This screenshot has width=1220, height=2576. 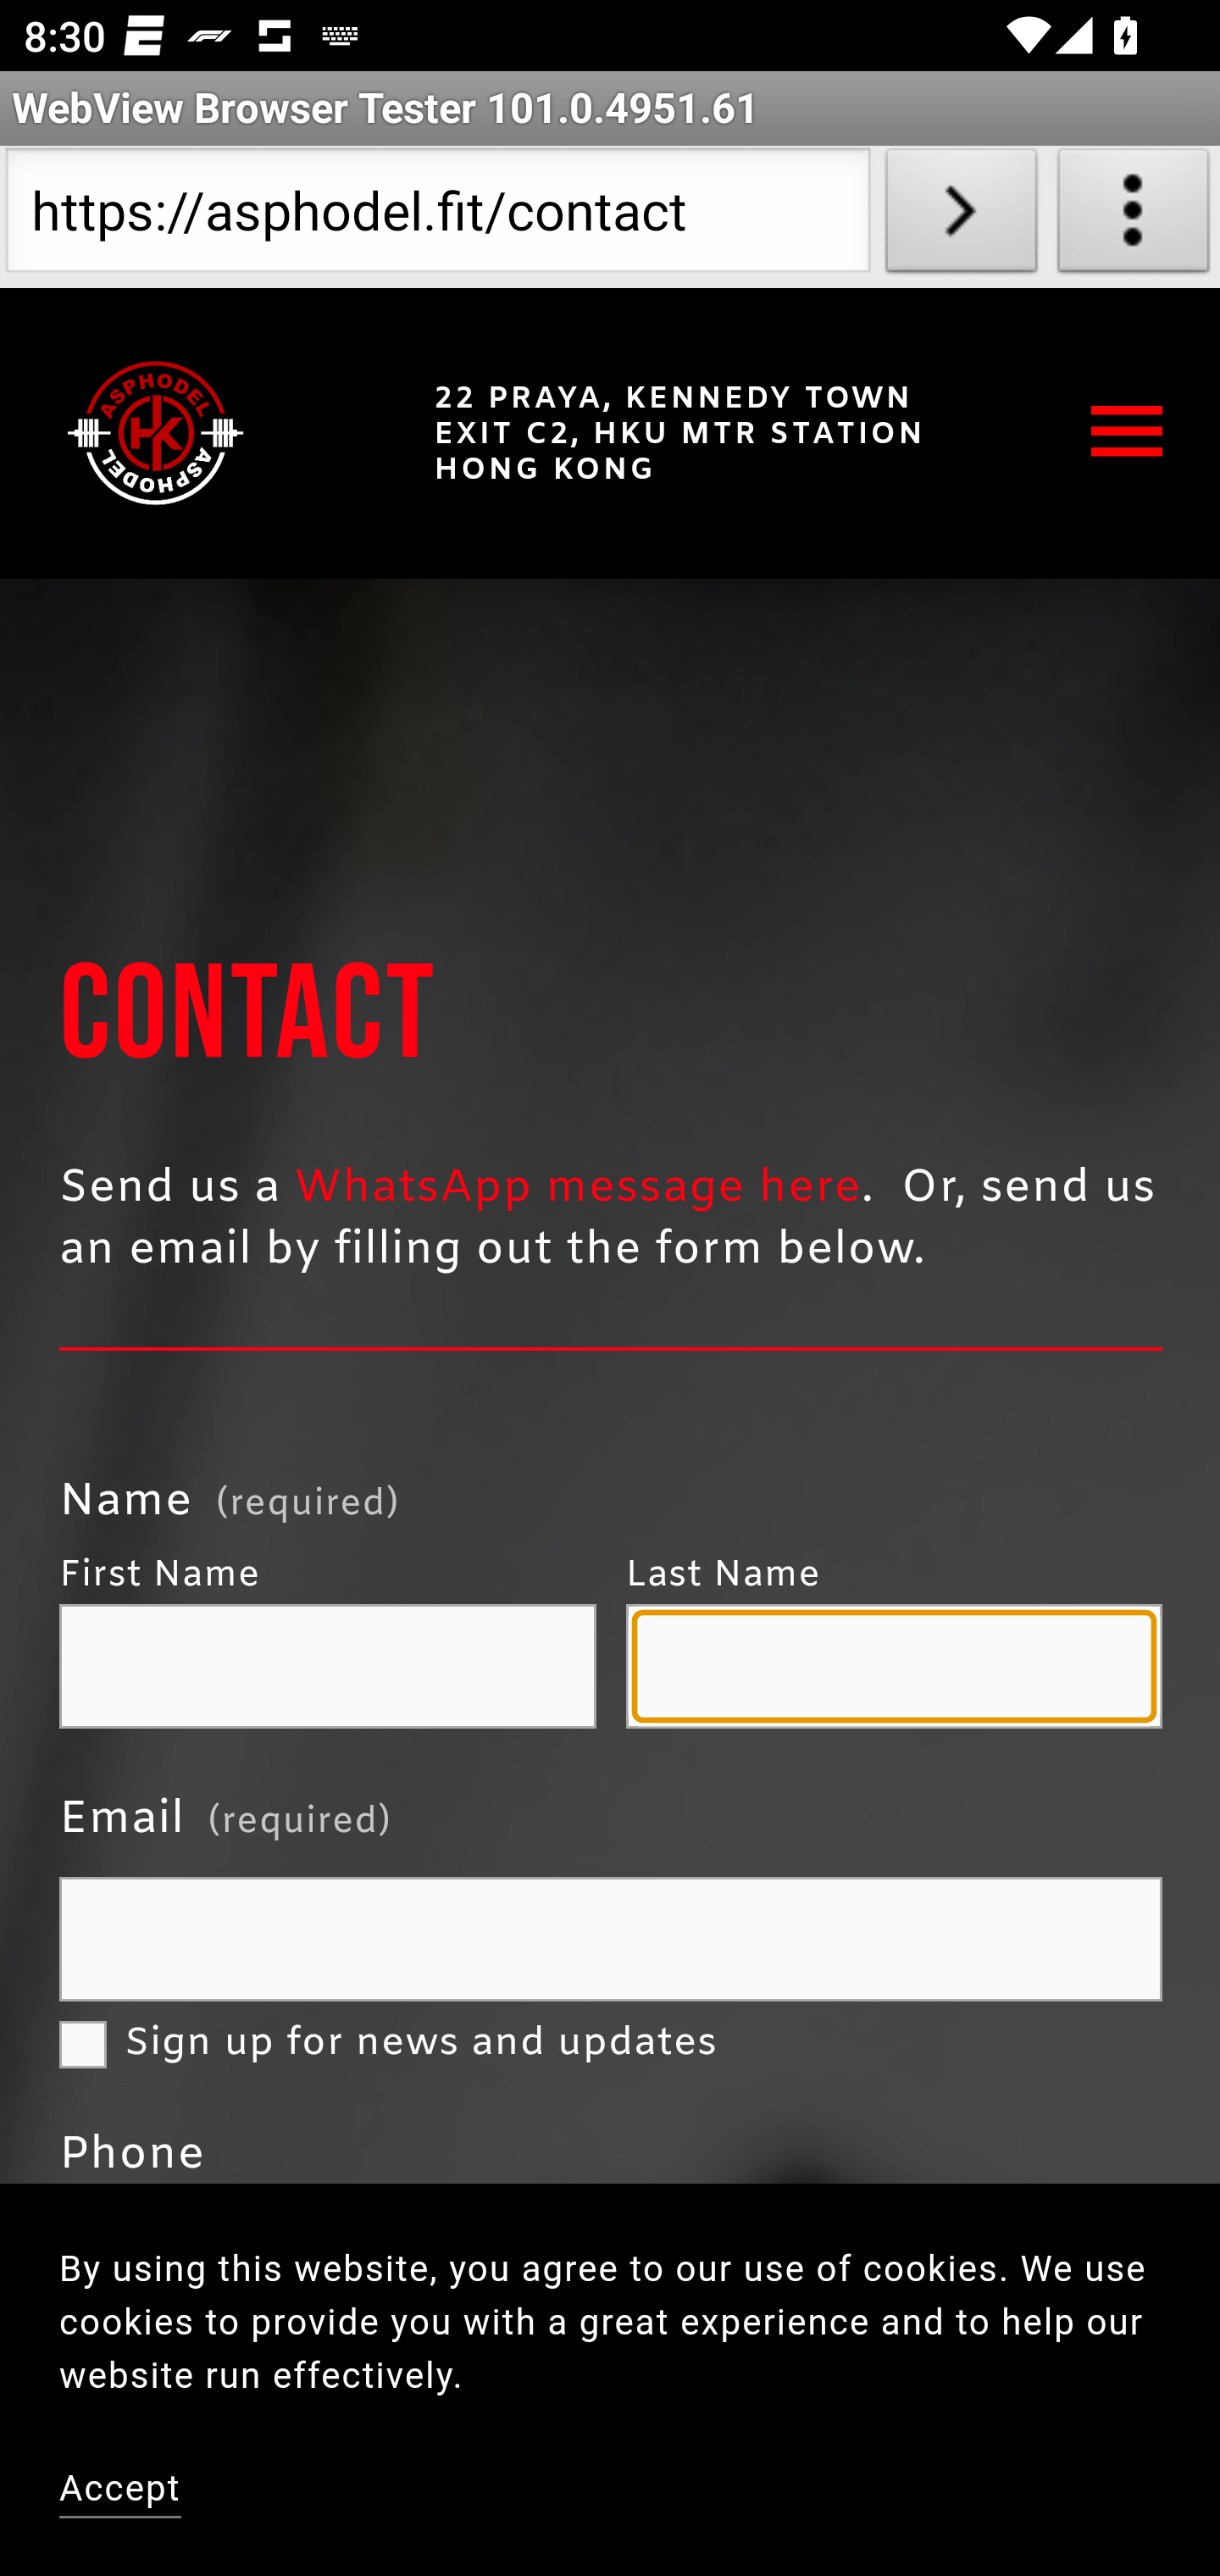 What do you see at coordinates (1134, 217) in the screenshot?
I see `About WebView` at bounding box center [1134, 217].